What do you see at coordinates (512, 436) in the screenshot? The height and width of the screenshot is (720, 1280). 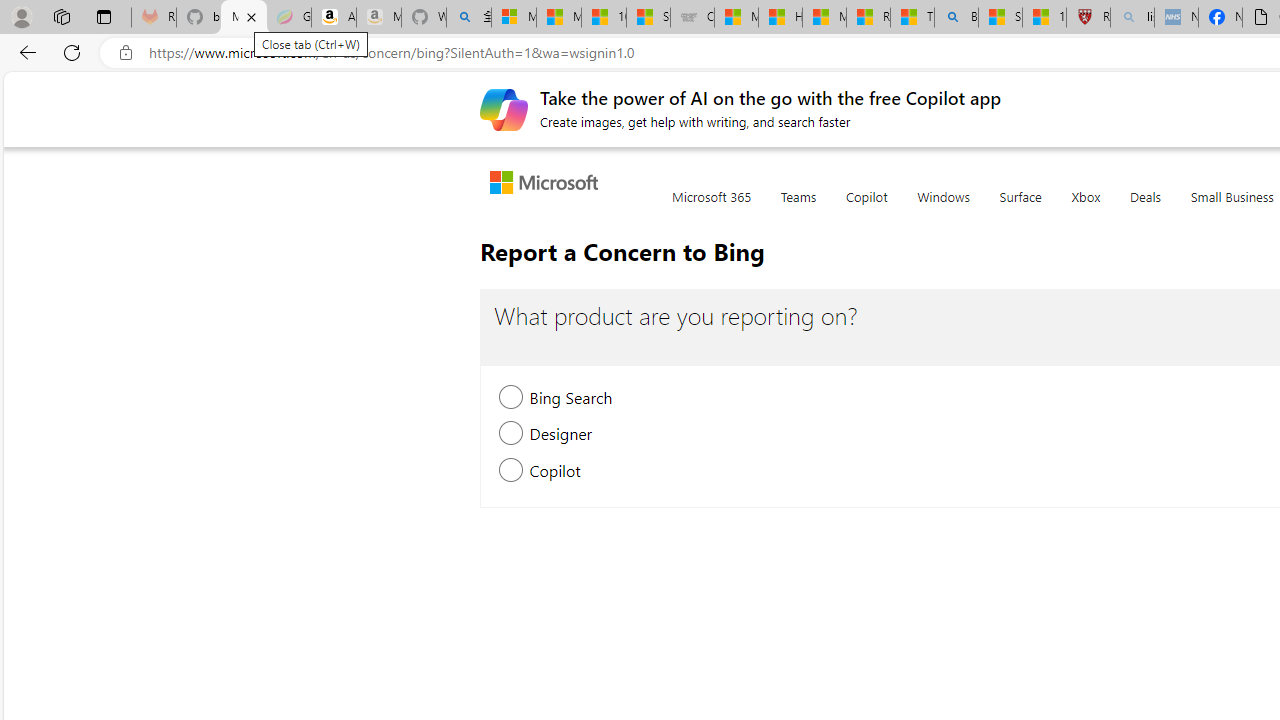 I see `Designer, new section will be expanded` at bounding box center [512, 436].